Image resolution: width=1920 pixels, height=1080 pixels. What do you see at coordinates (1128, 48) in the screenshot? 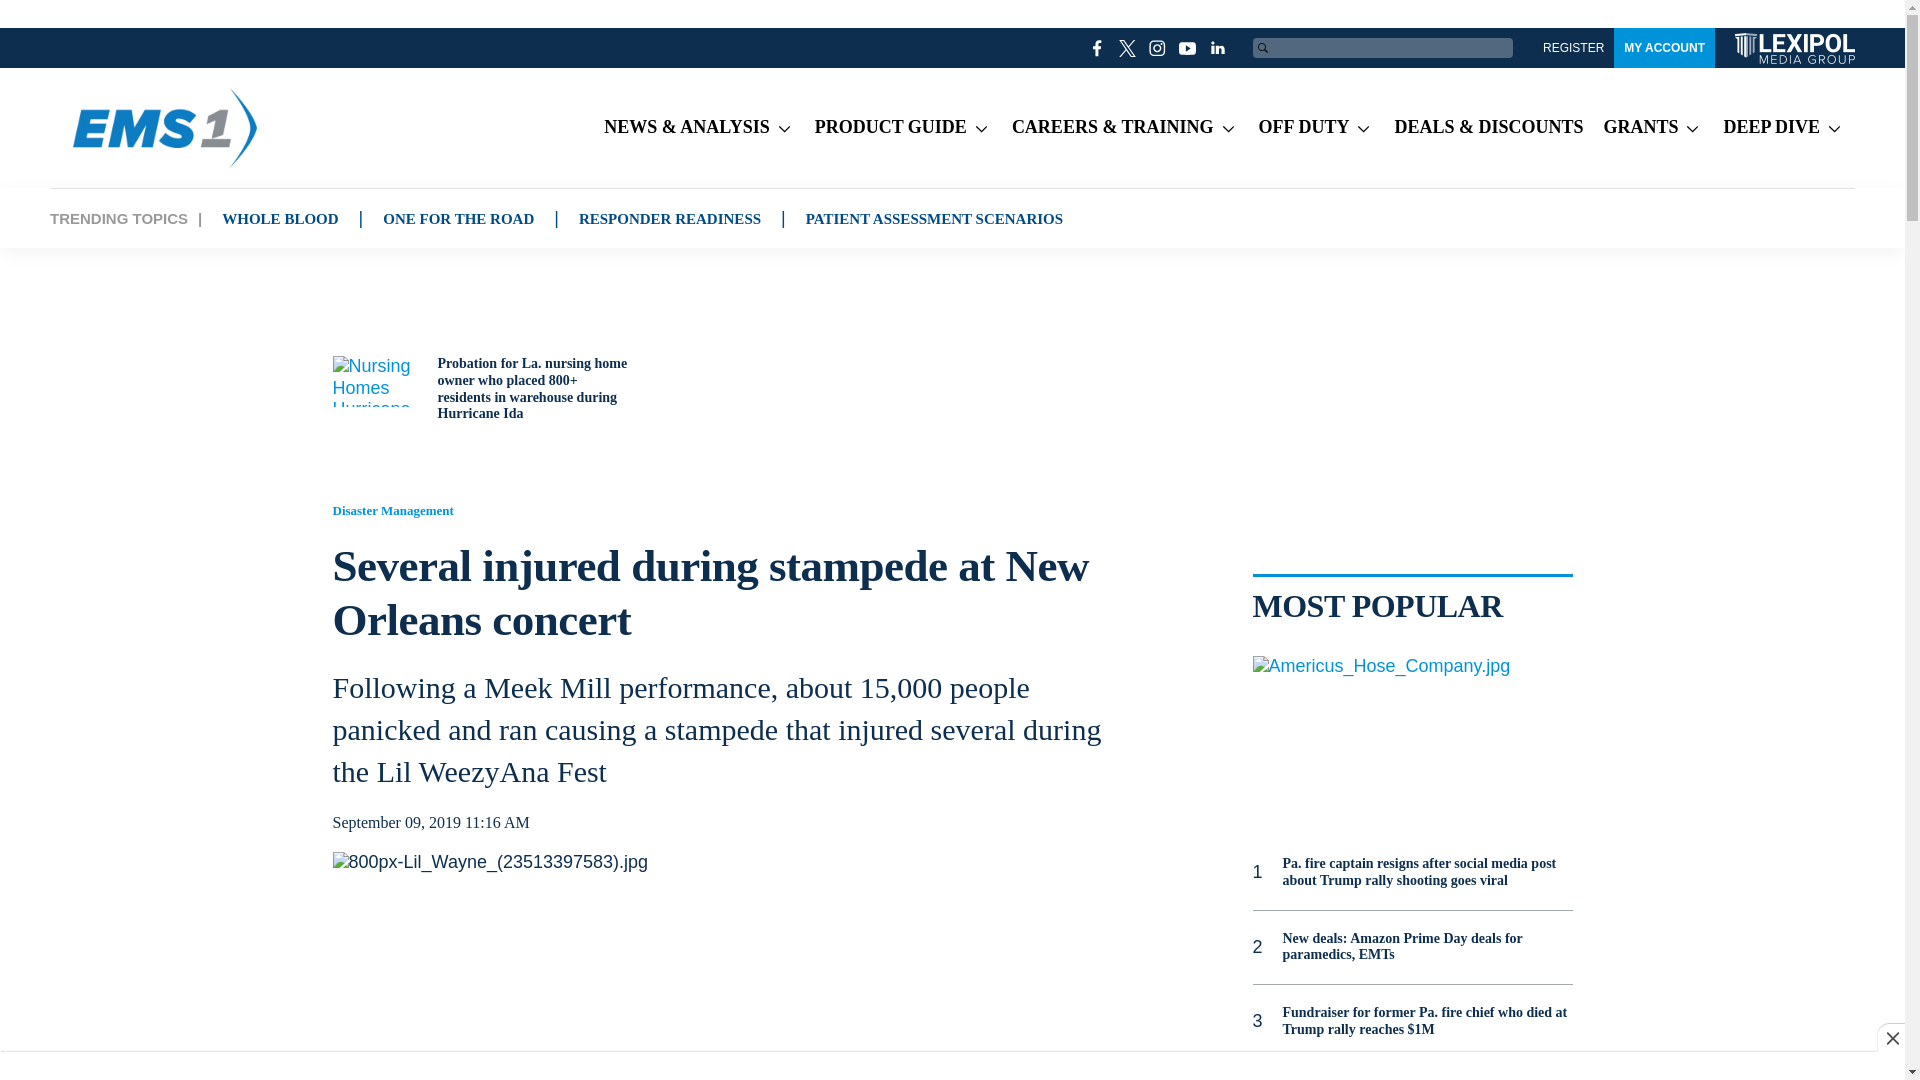
I see `twitter` at bounding box center [1128, 48].